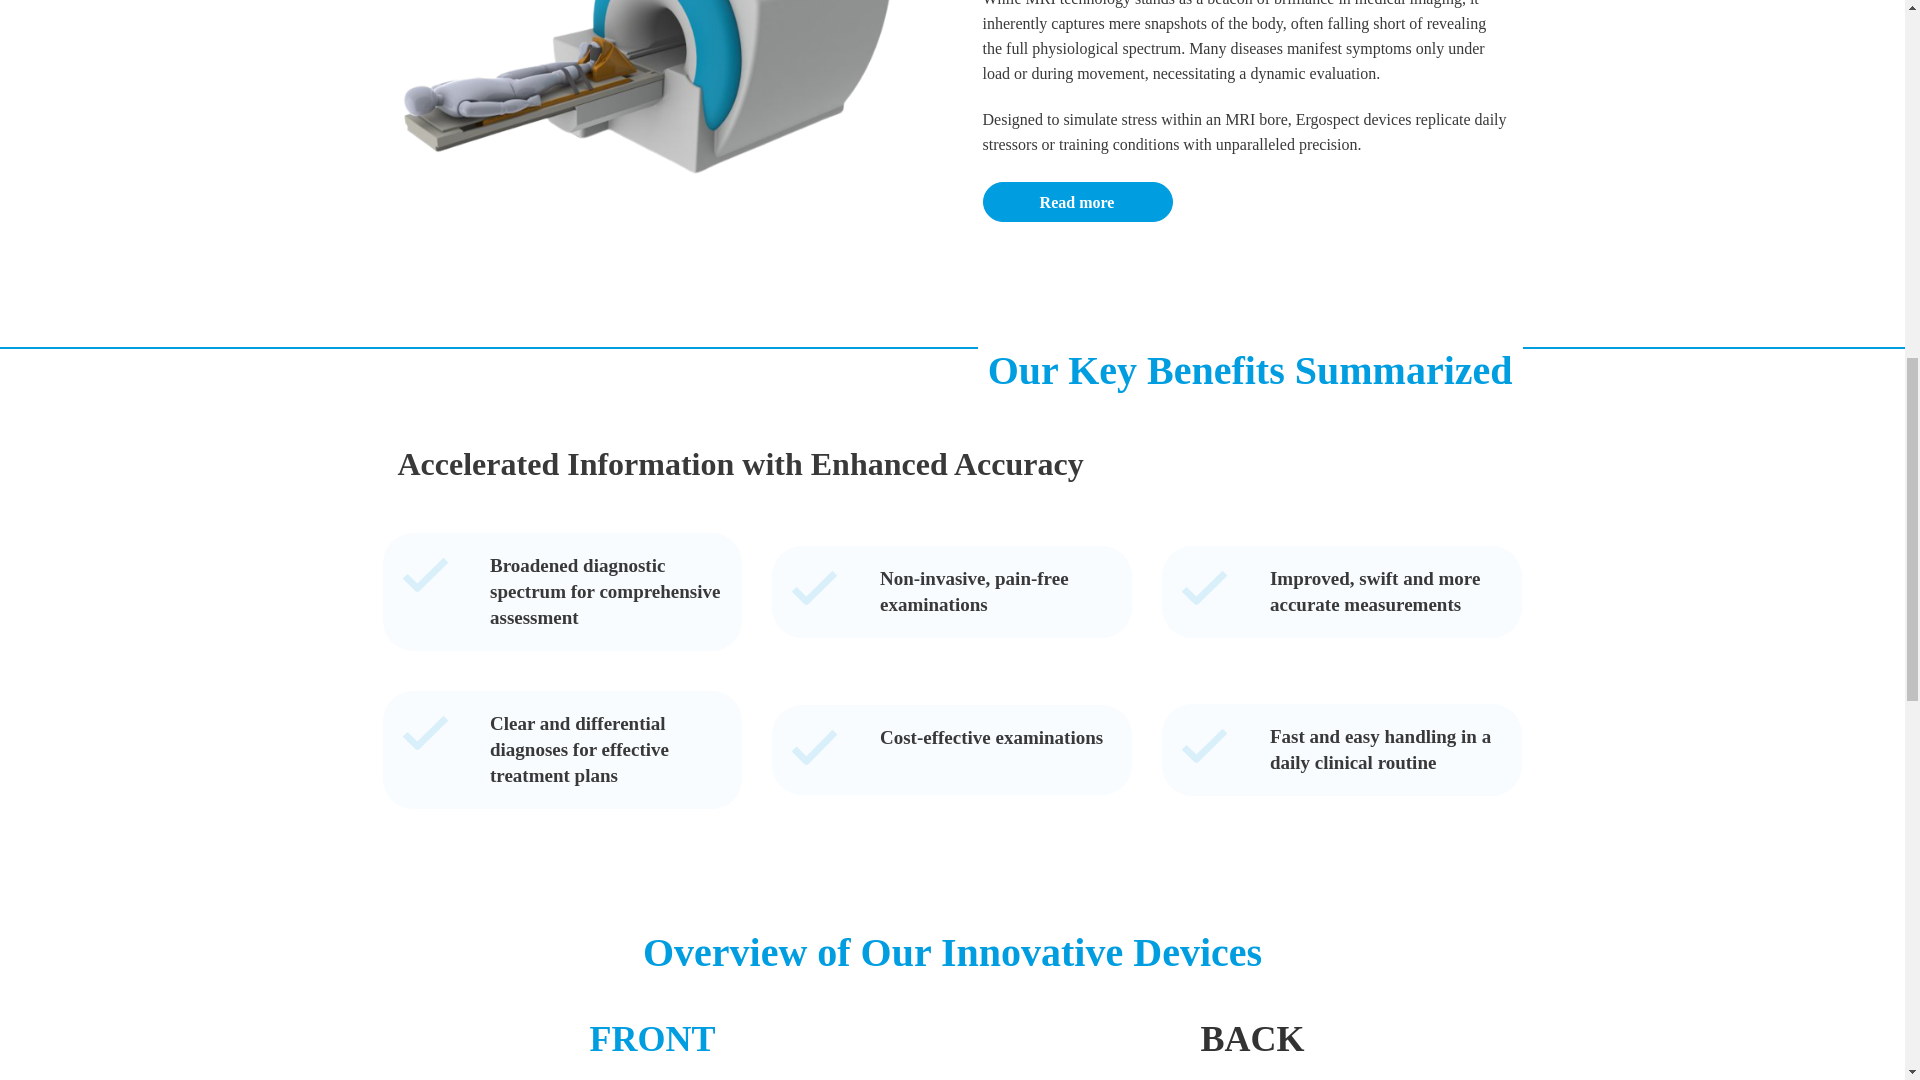  I want to click on Products, so click(1076, 202).